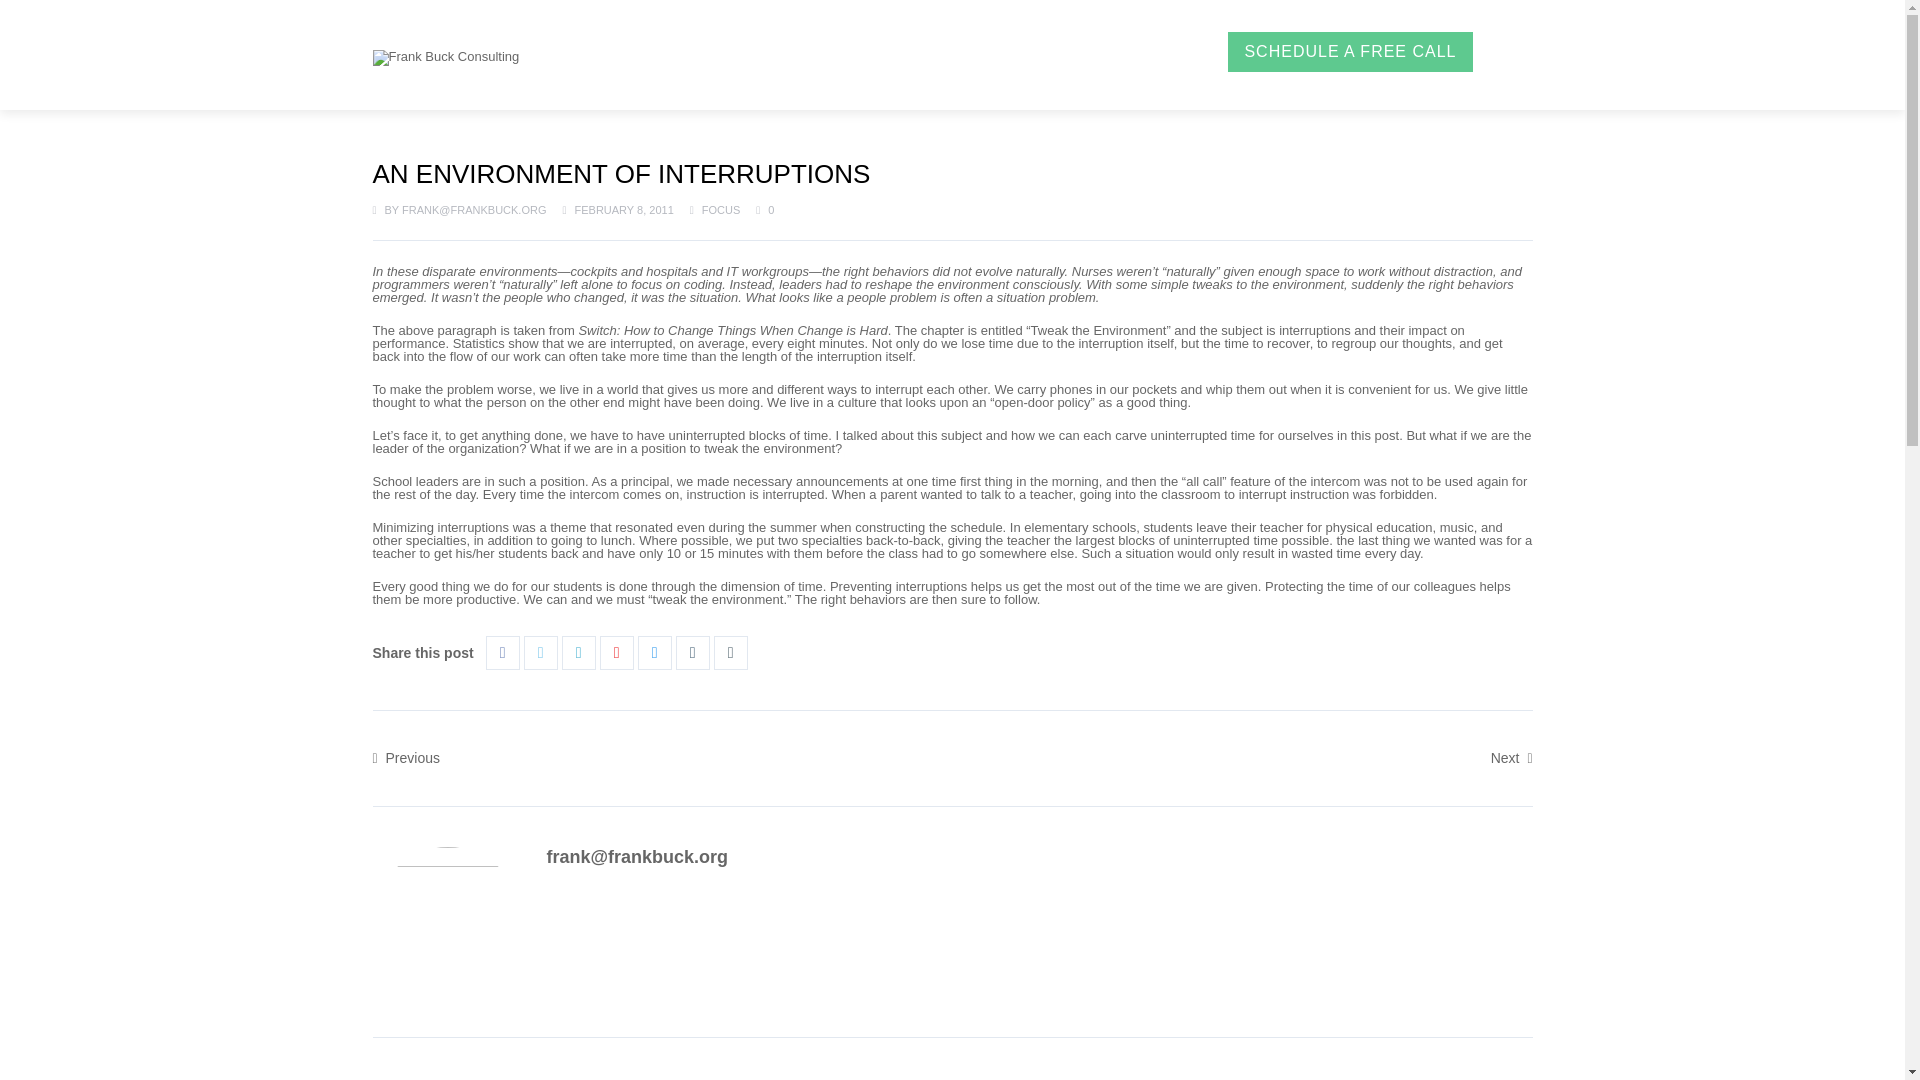  Describe the element at coordinates (406, 756) in the screenshot. I see `Previous` at that location.